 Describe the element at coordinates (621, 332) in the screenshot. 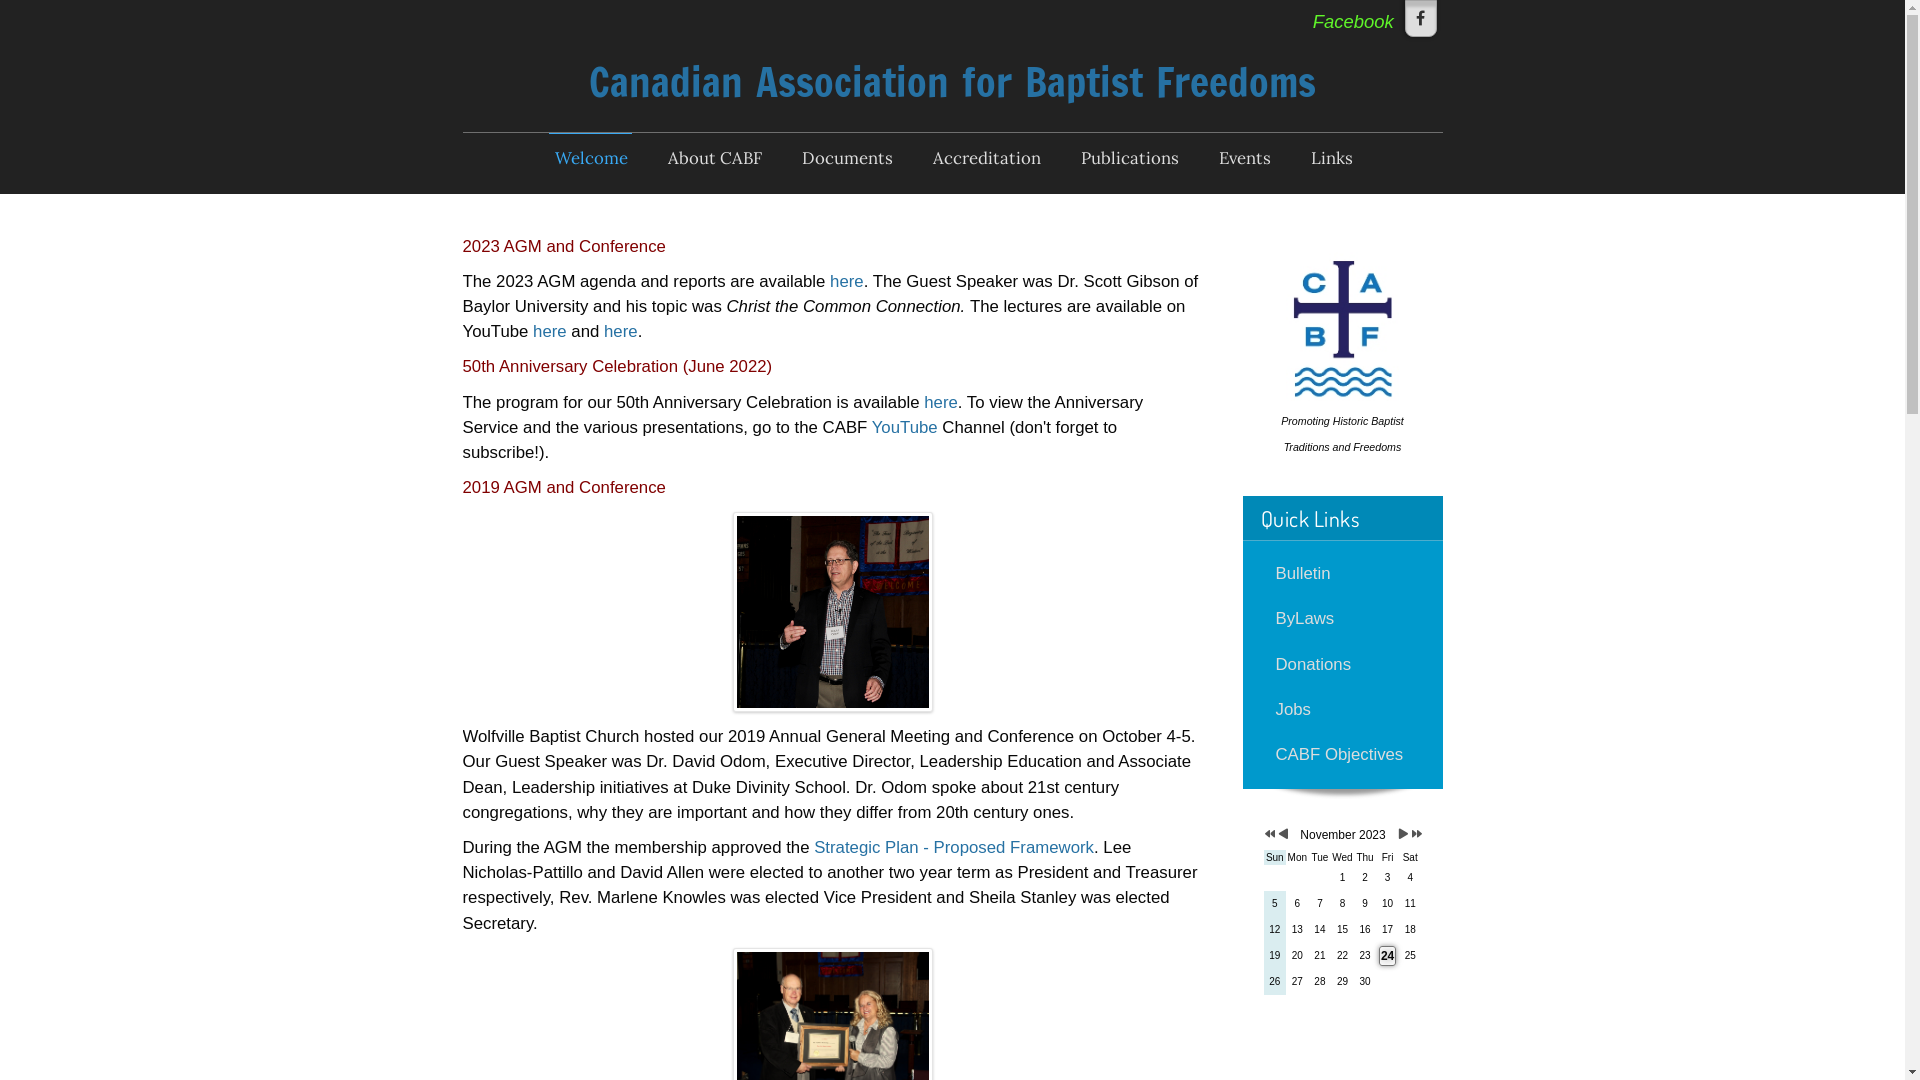

I see `here` at that location.